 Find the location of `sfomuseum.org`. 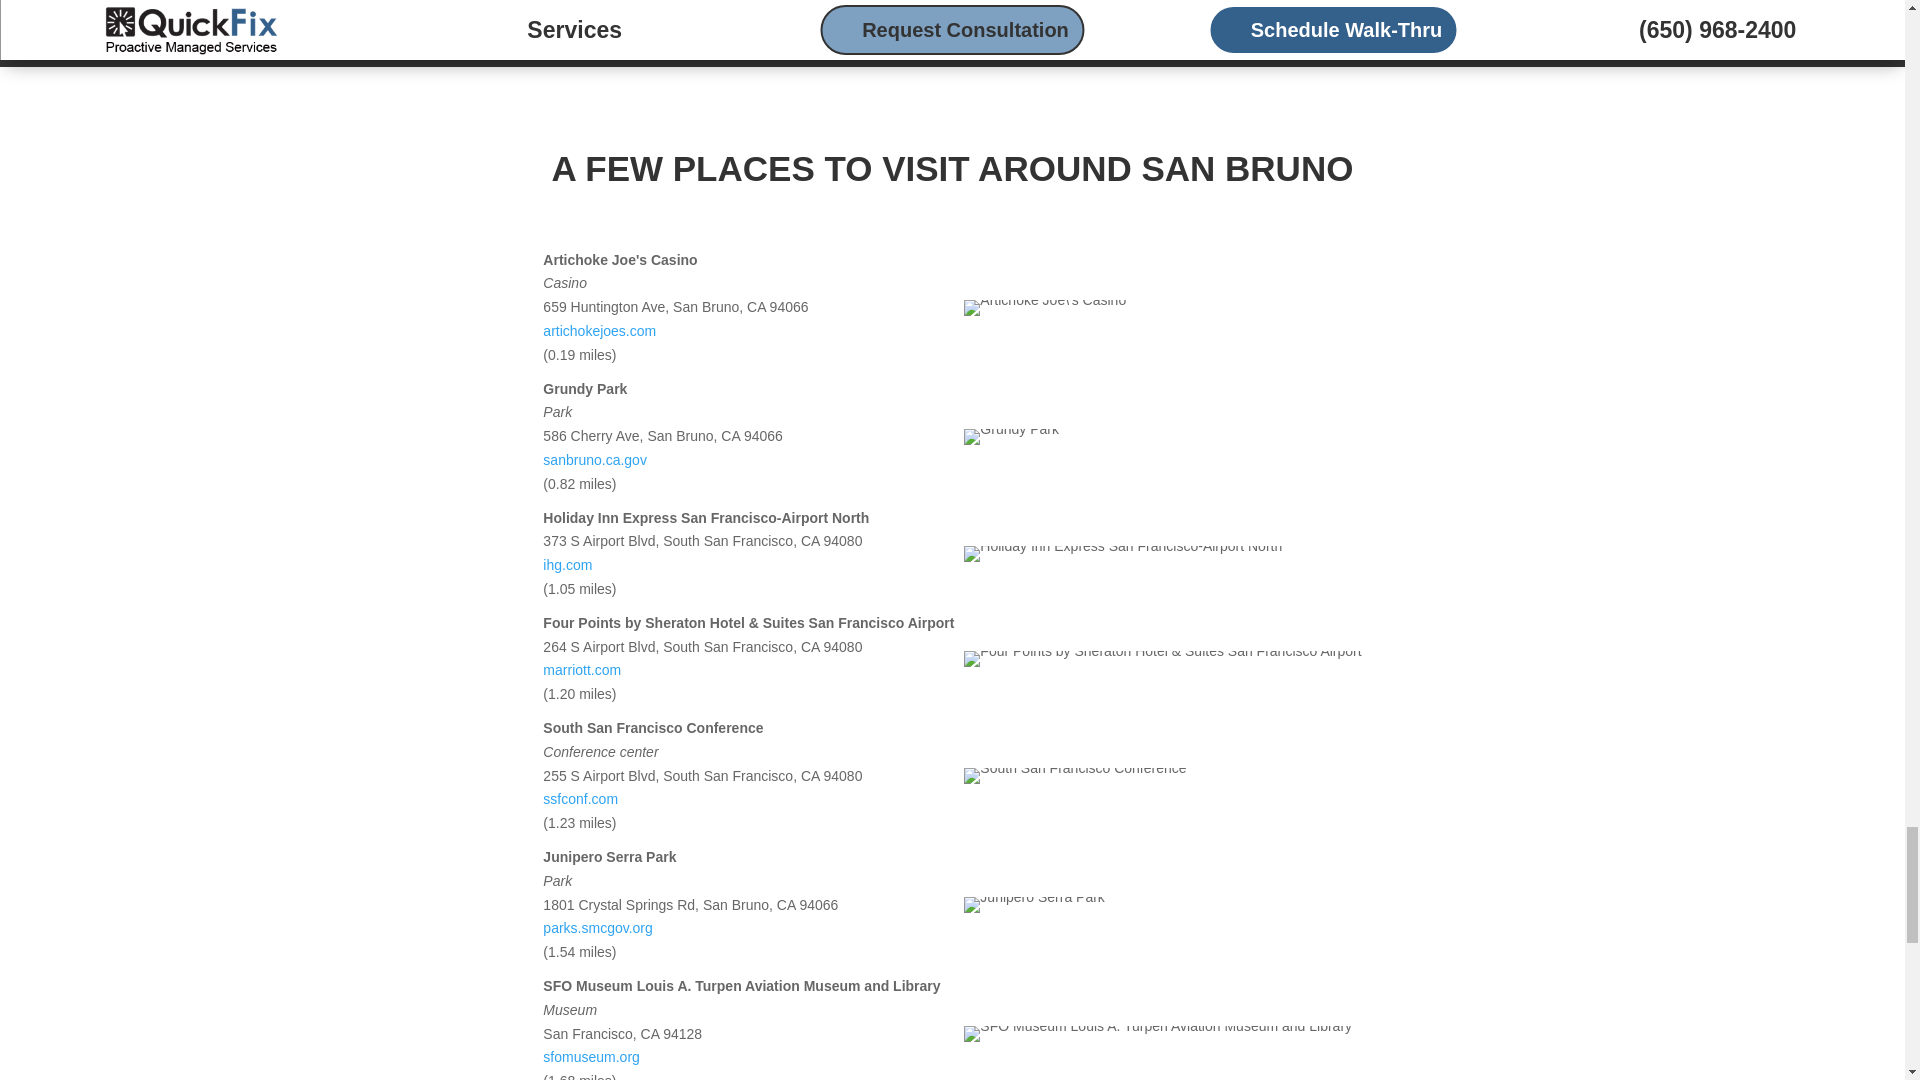

sfomuseum.org is located at coordinates (591, 1056).